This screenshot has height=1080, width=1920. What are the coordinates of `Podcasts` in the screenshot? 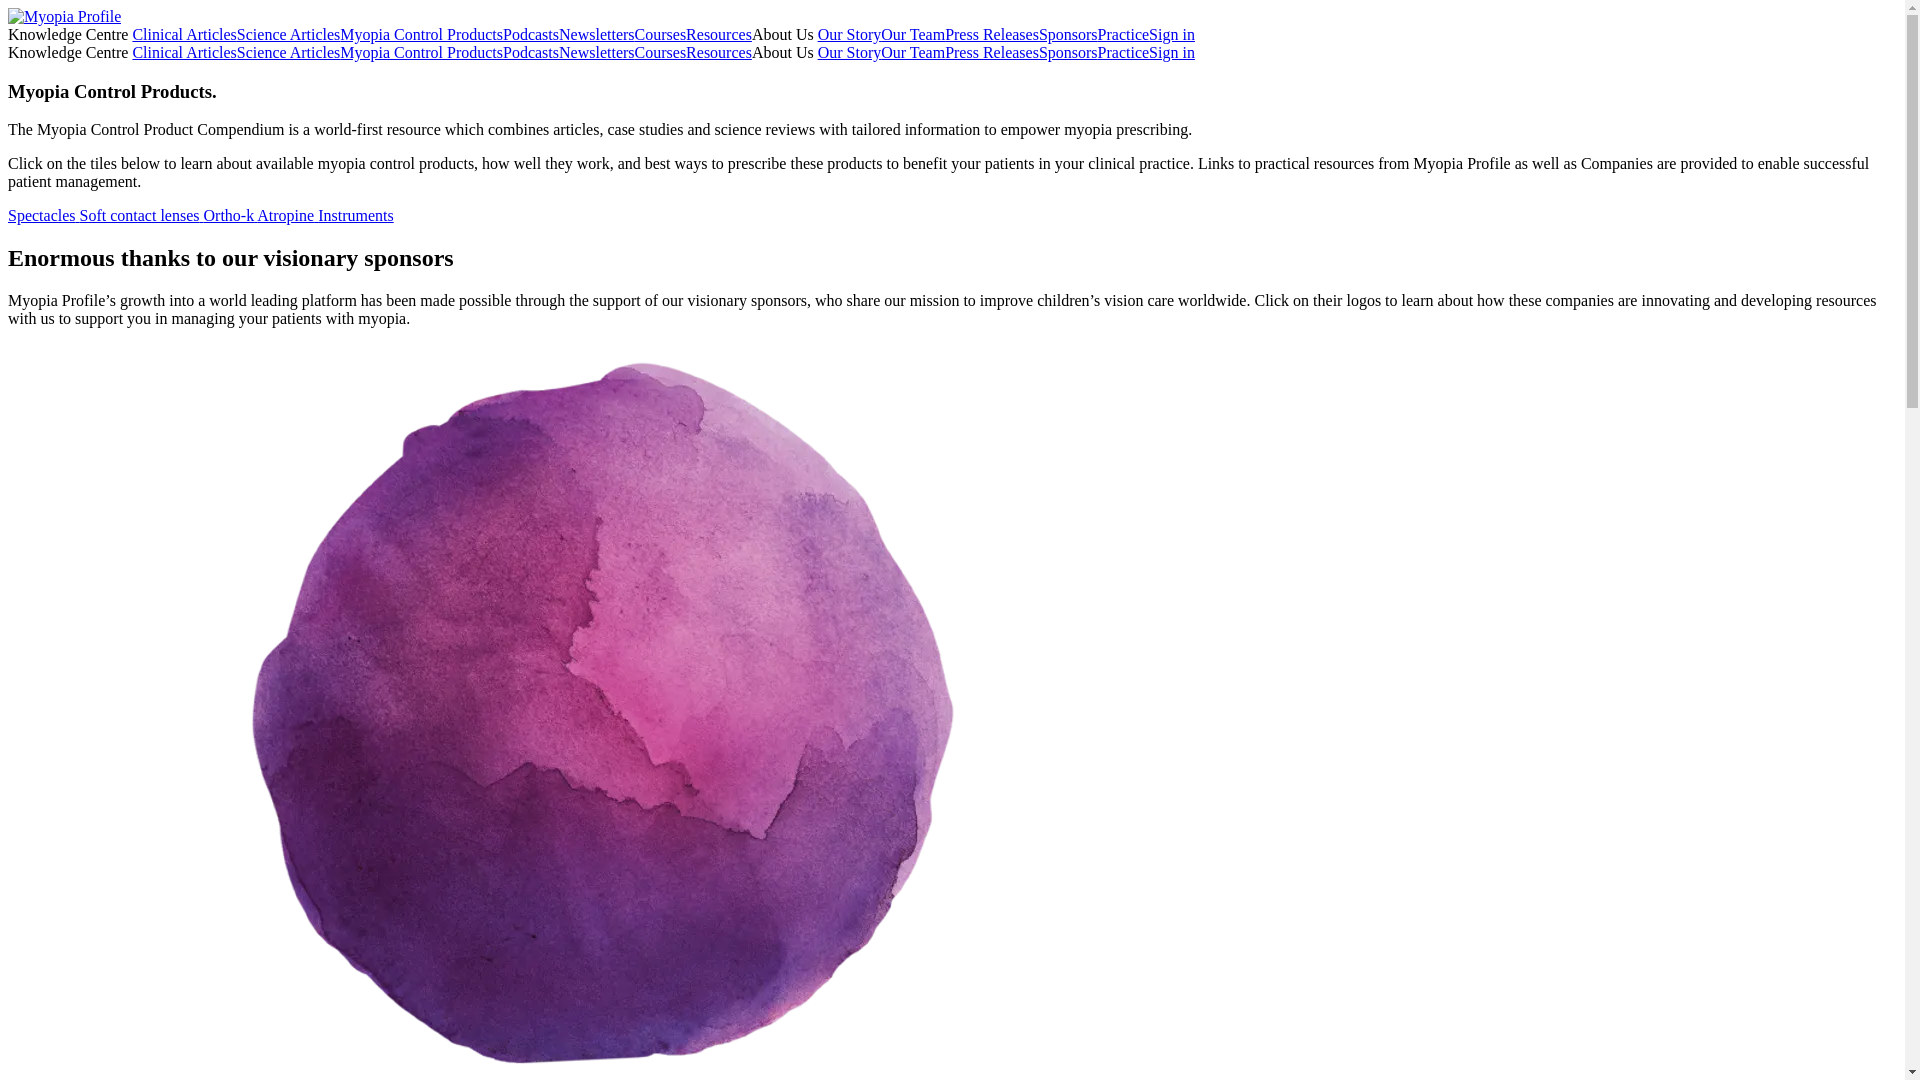 It's located at (530, 34).